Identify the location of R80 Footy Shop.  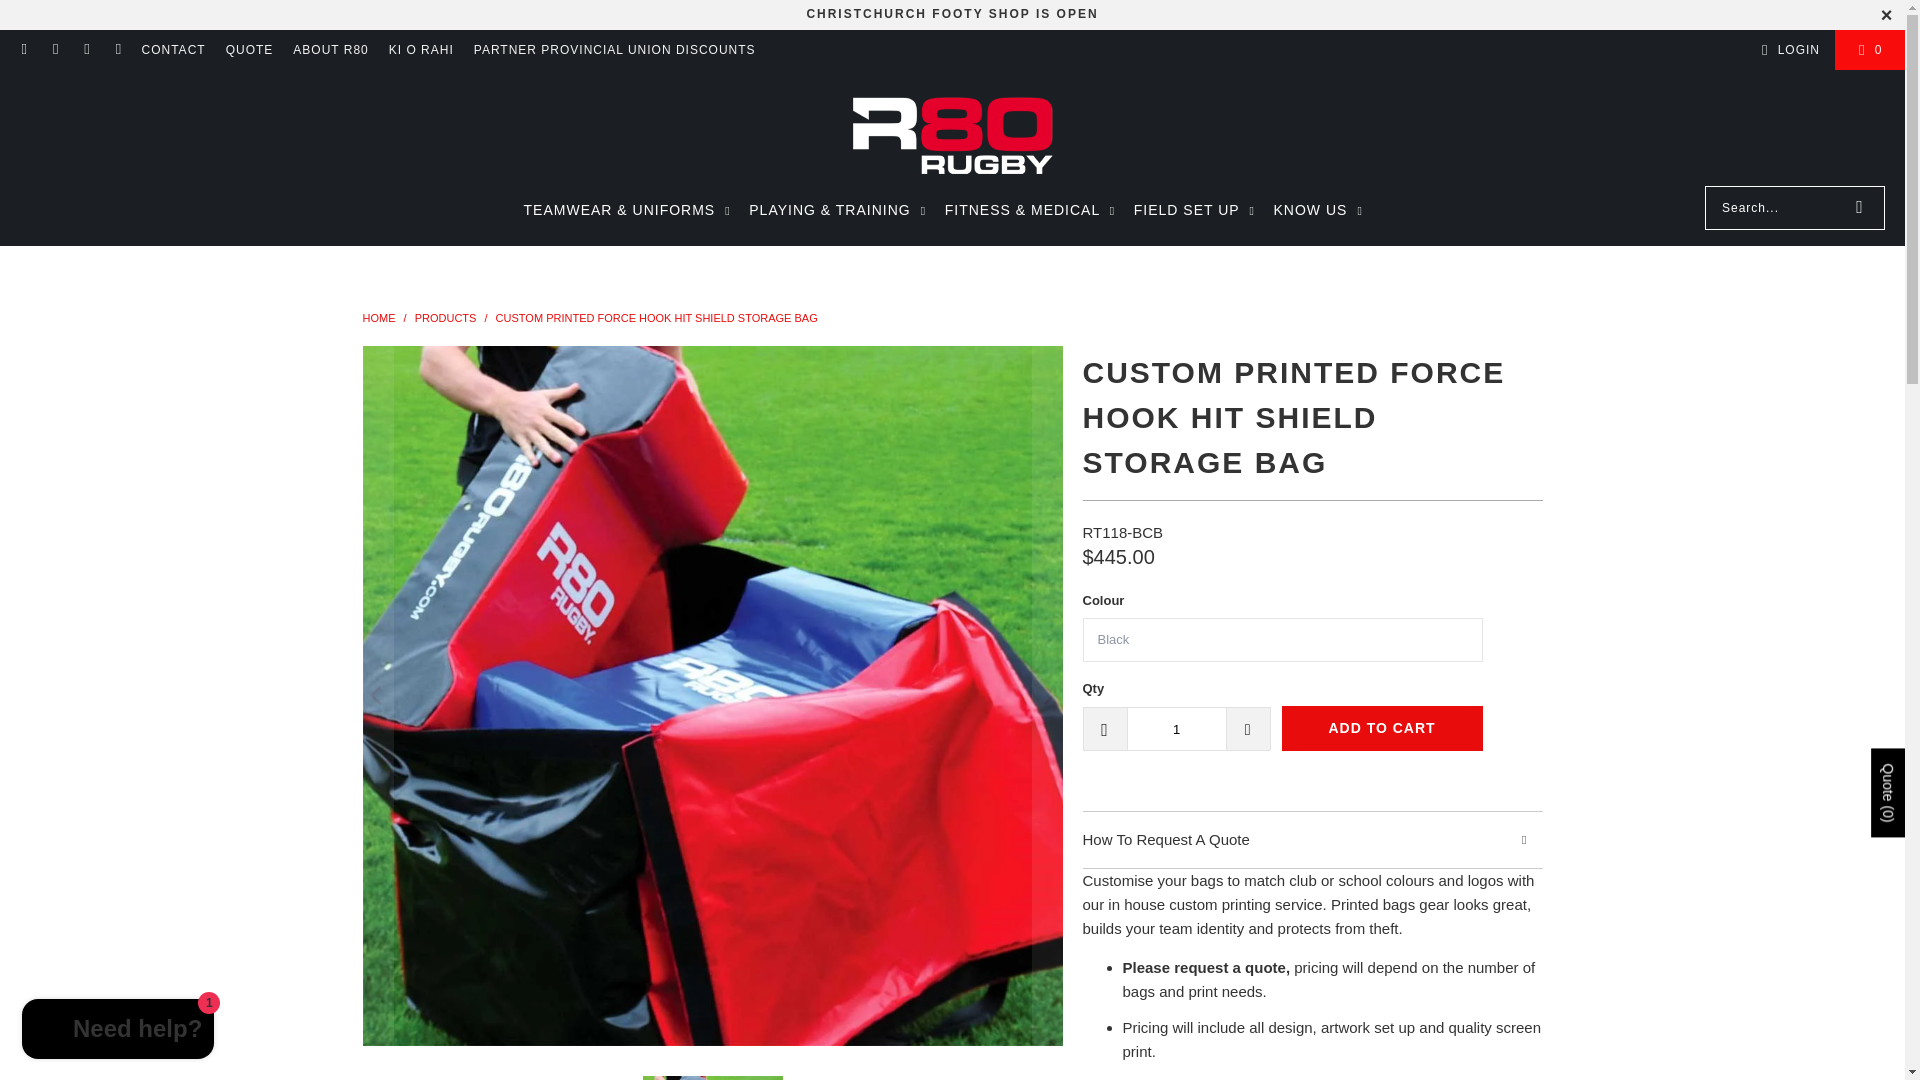
(952, 13).